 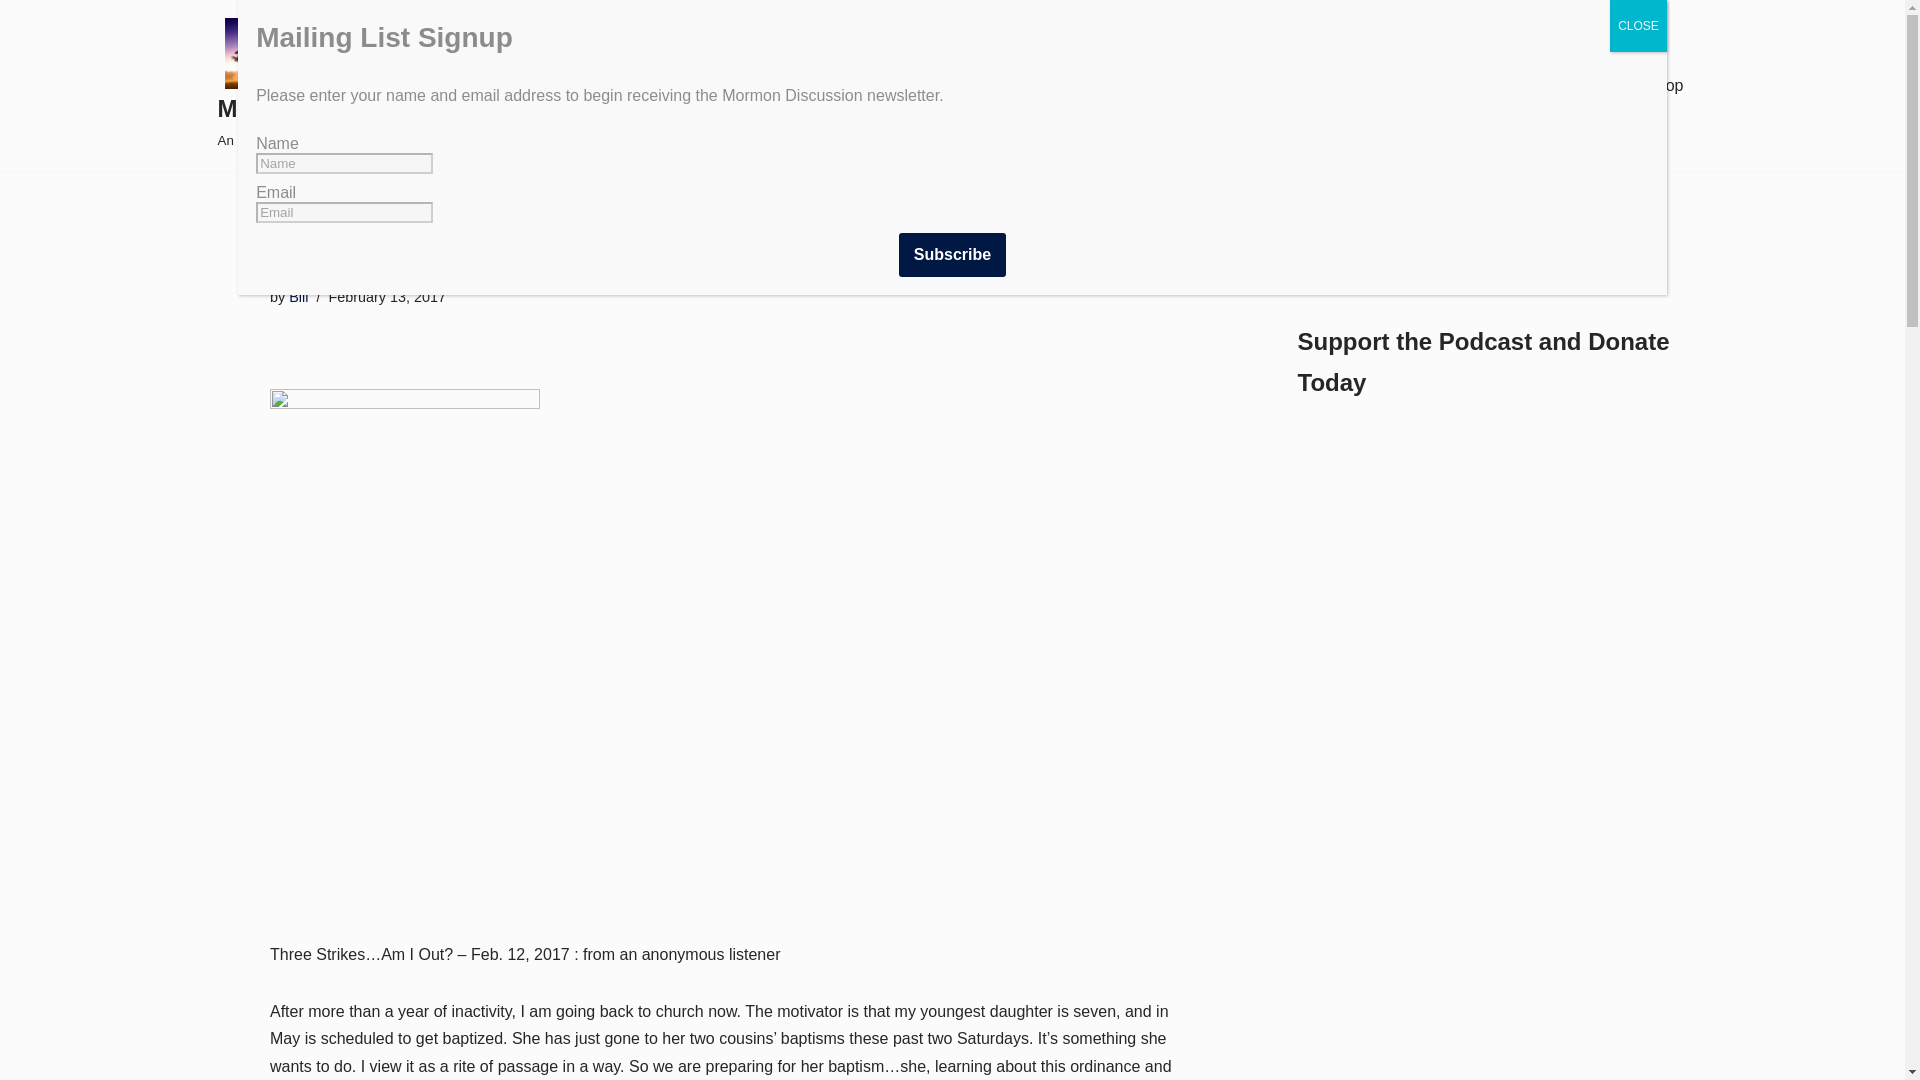 I want to click on Home, so click(x=1650, y=86).